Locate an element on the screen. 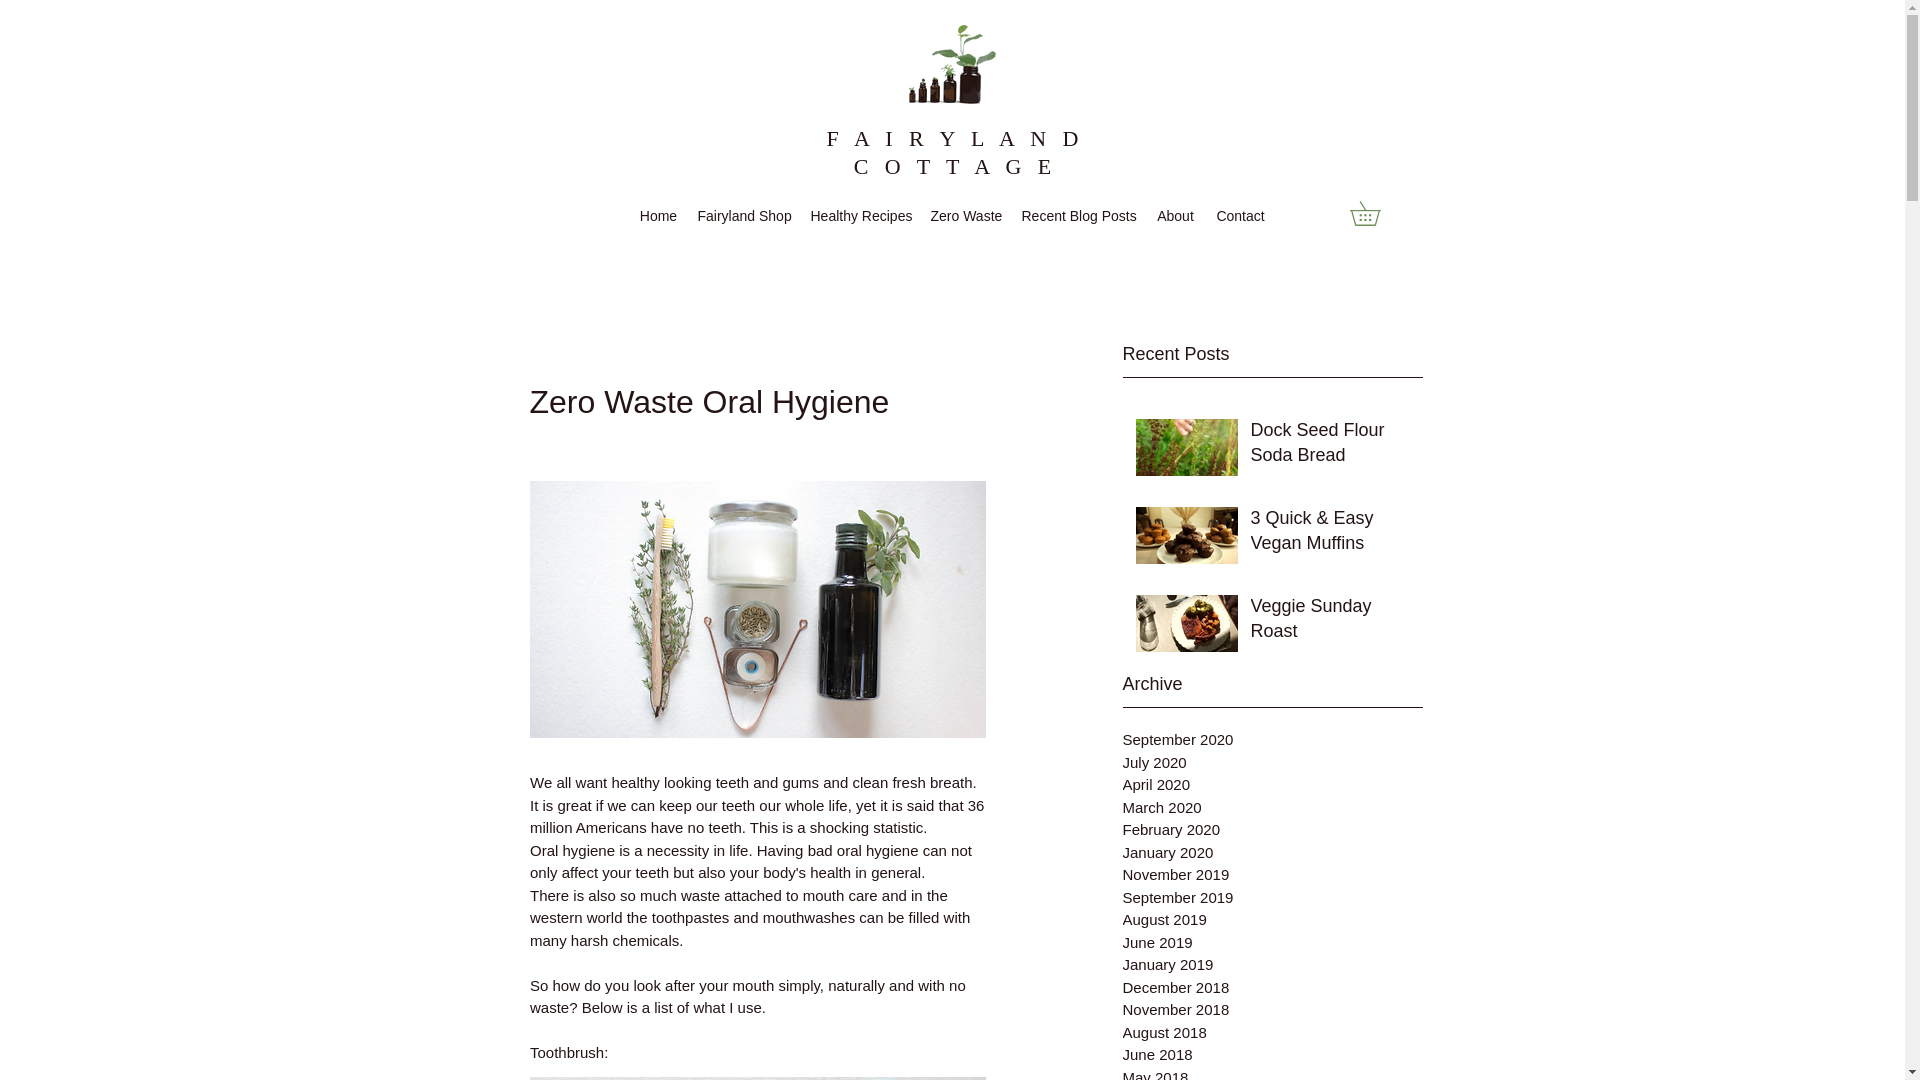 This screenshot has width=1920, height=1080. Contact is located at coordinates (1240, 216).